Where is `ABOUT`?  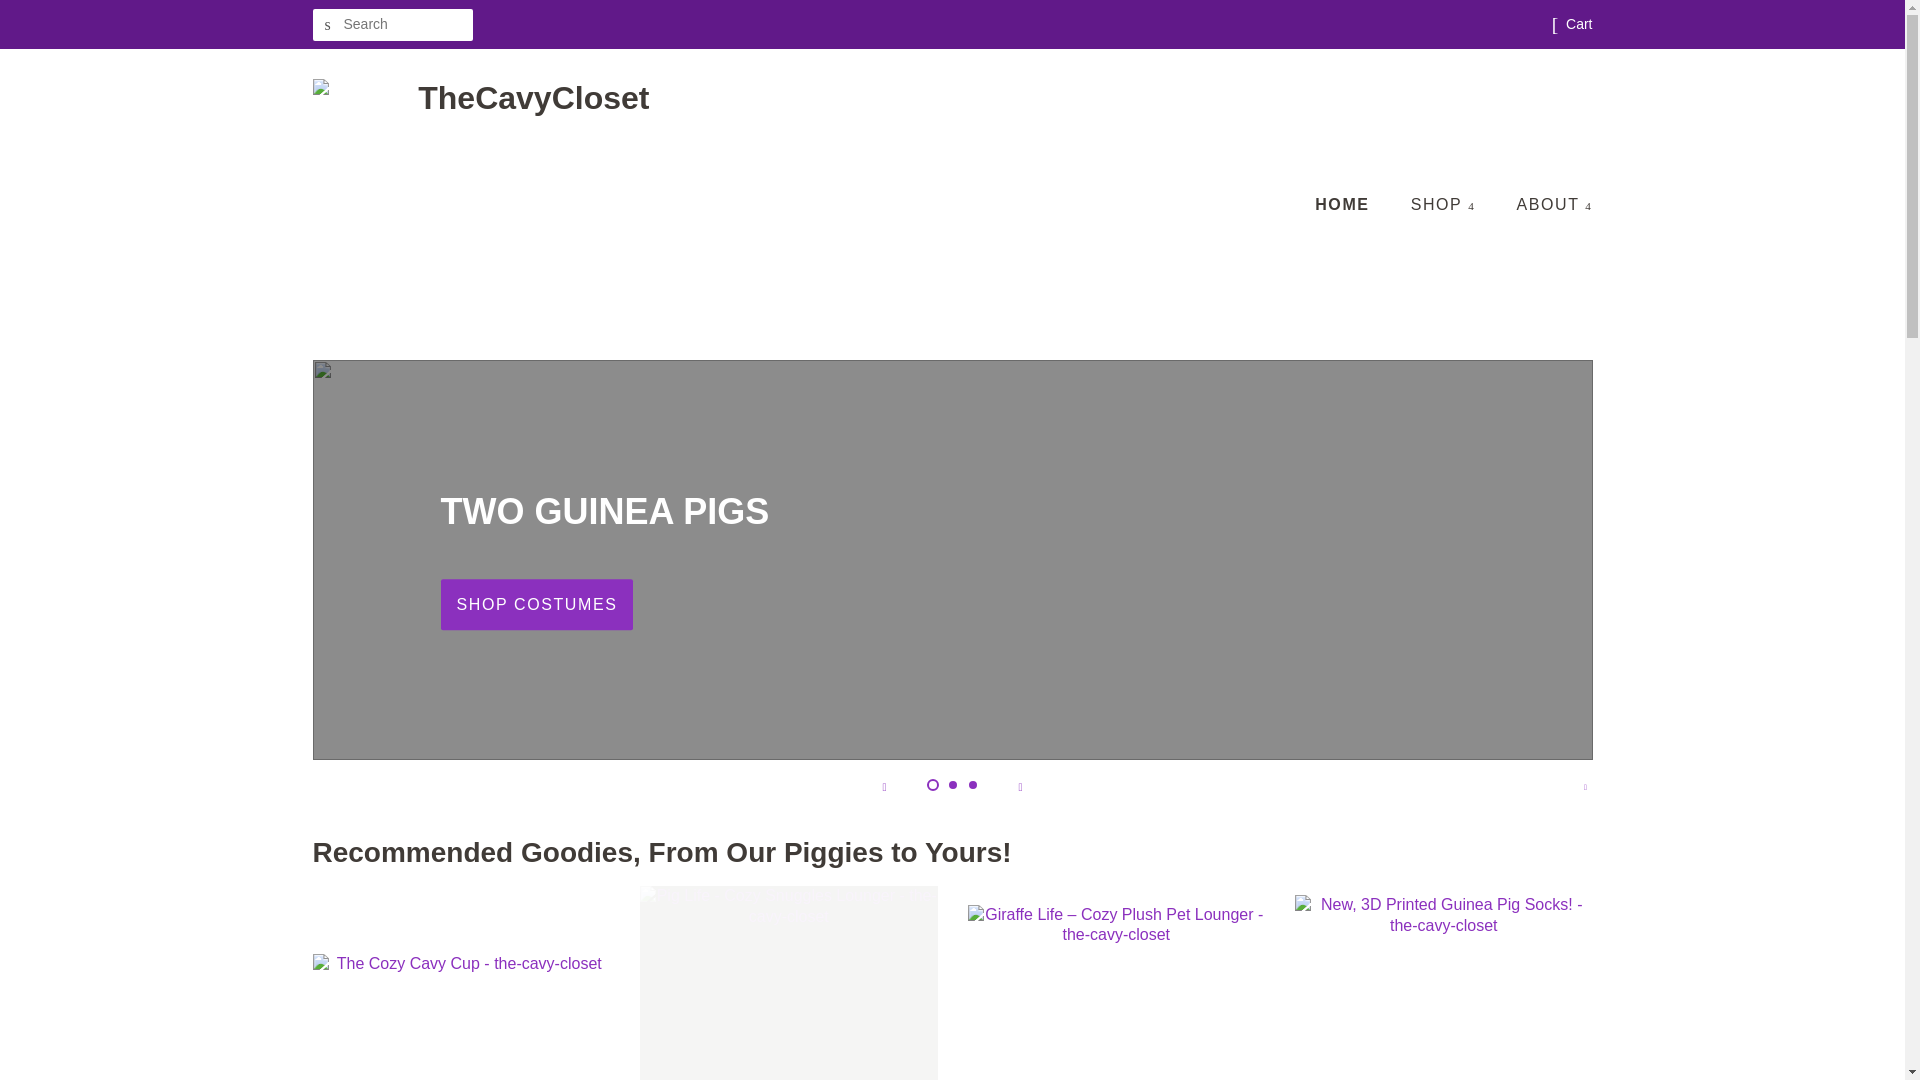 ABOUT is located at coordinates (1546, 204).